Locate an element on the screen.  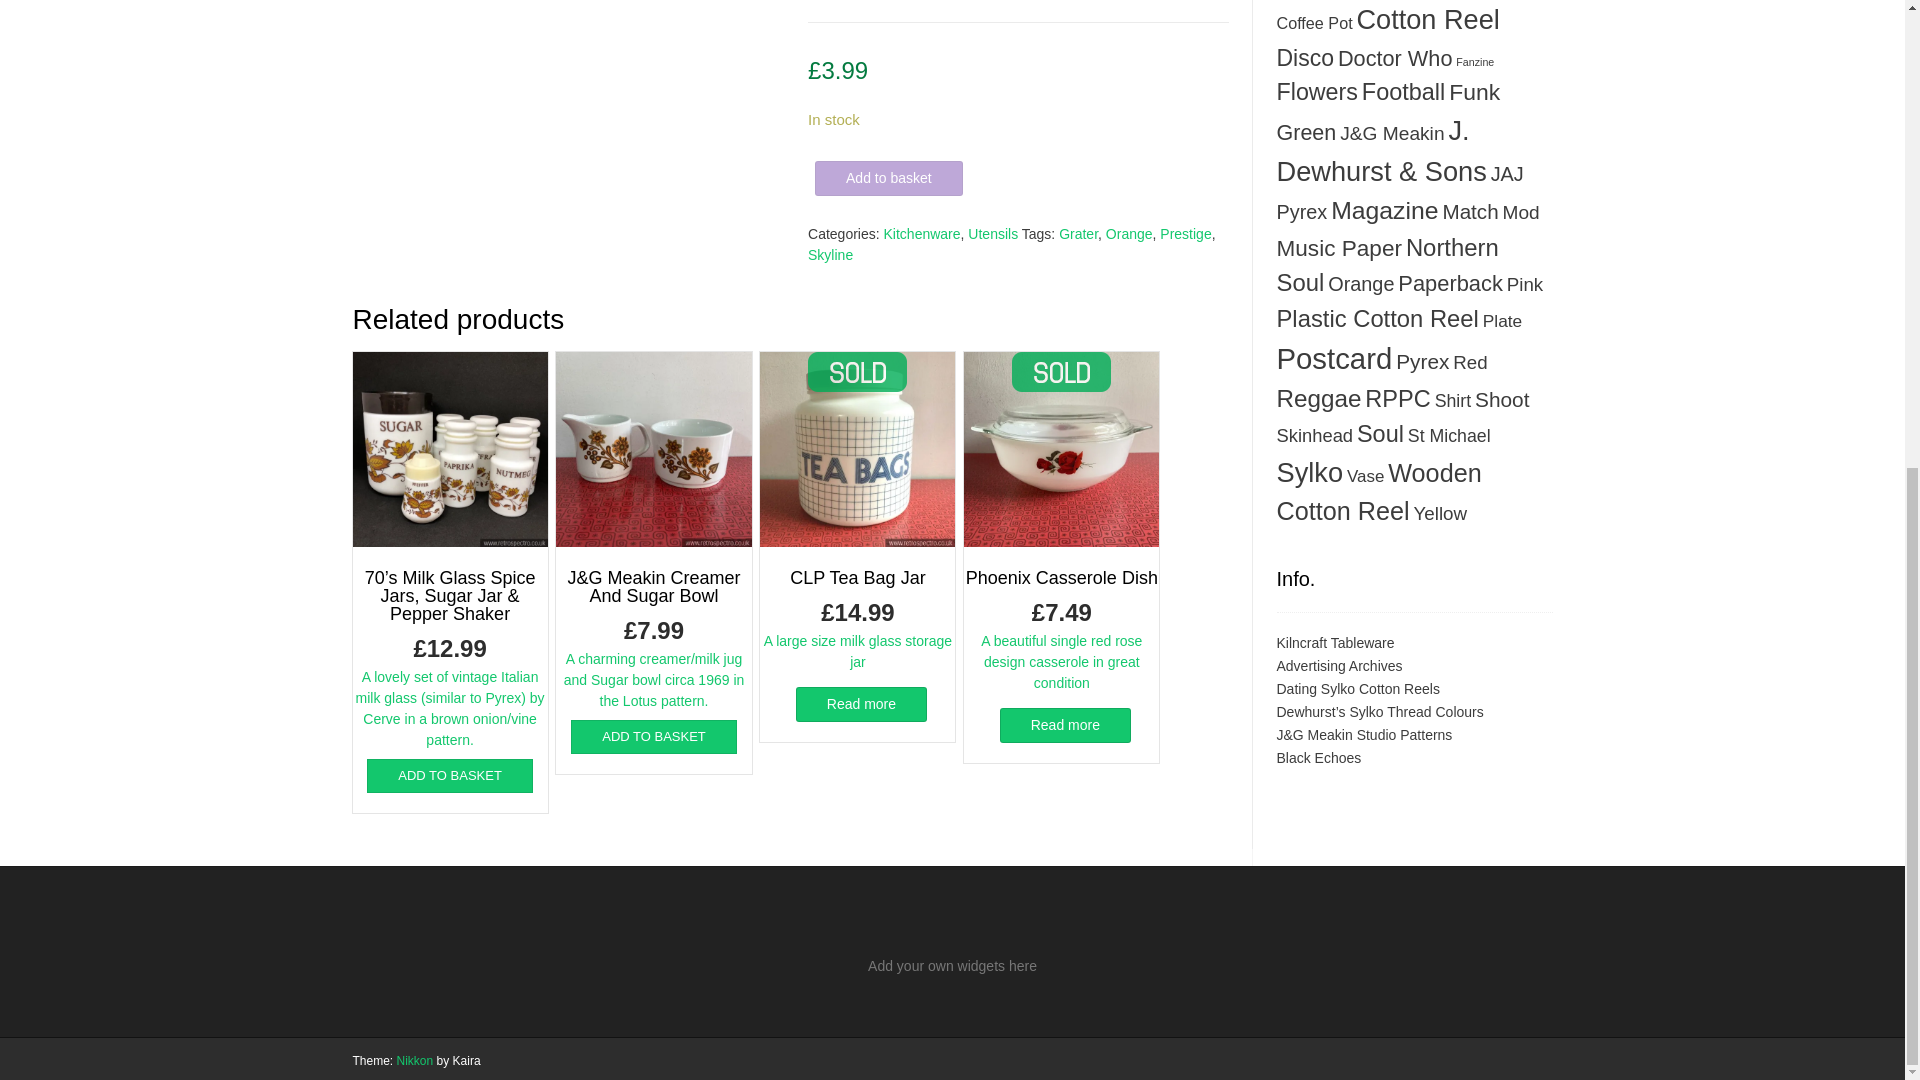
Grater is located at coordinates (1078, 233).